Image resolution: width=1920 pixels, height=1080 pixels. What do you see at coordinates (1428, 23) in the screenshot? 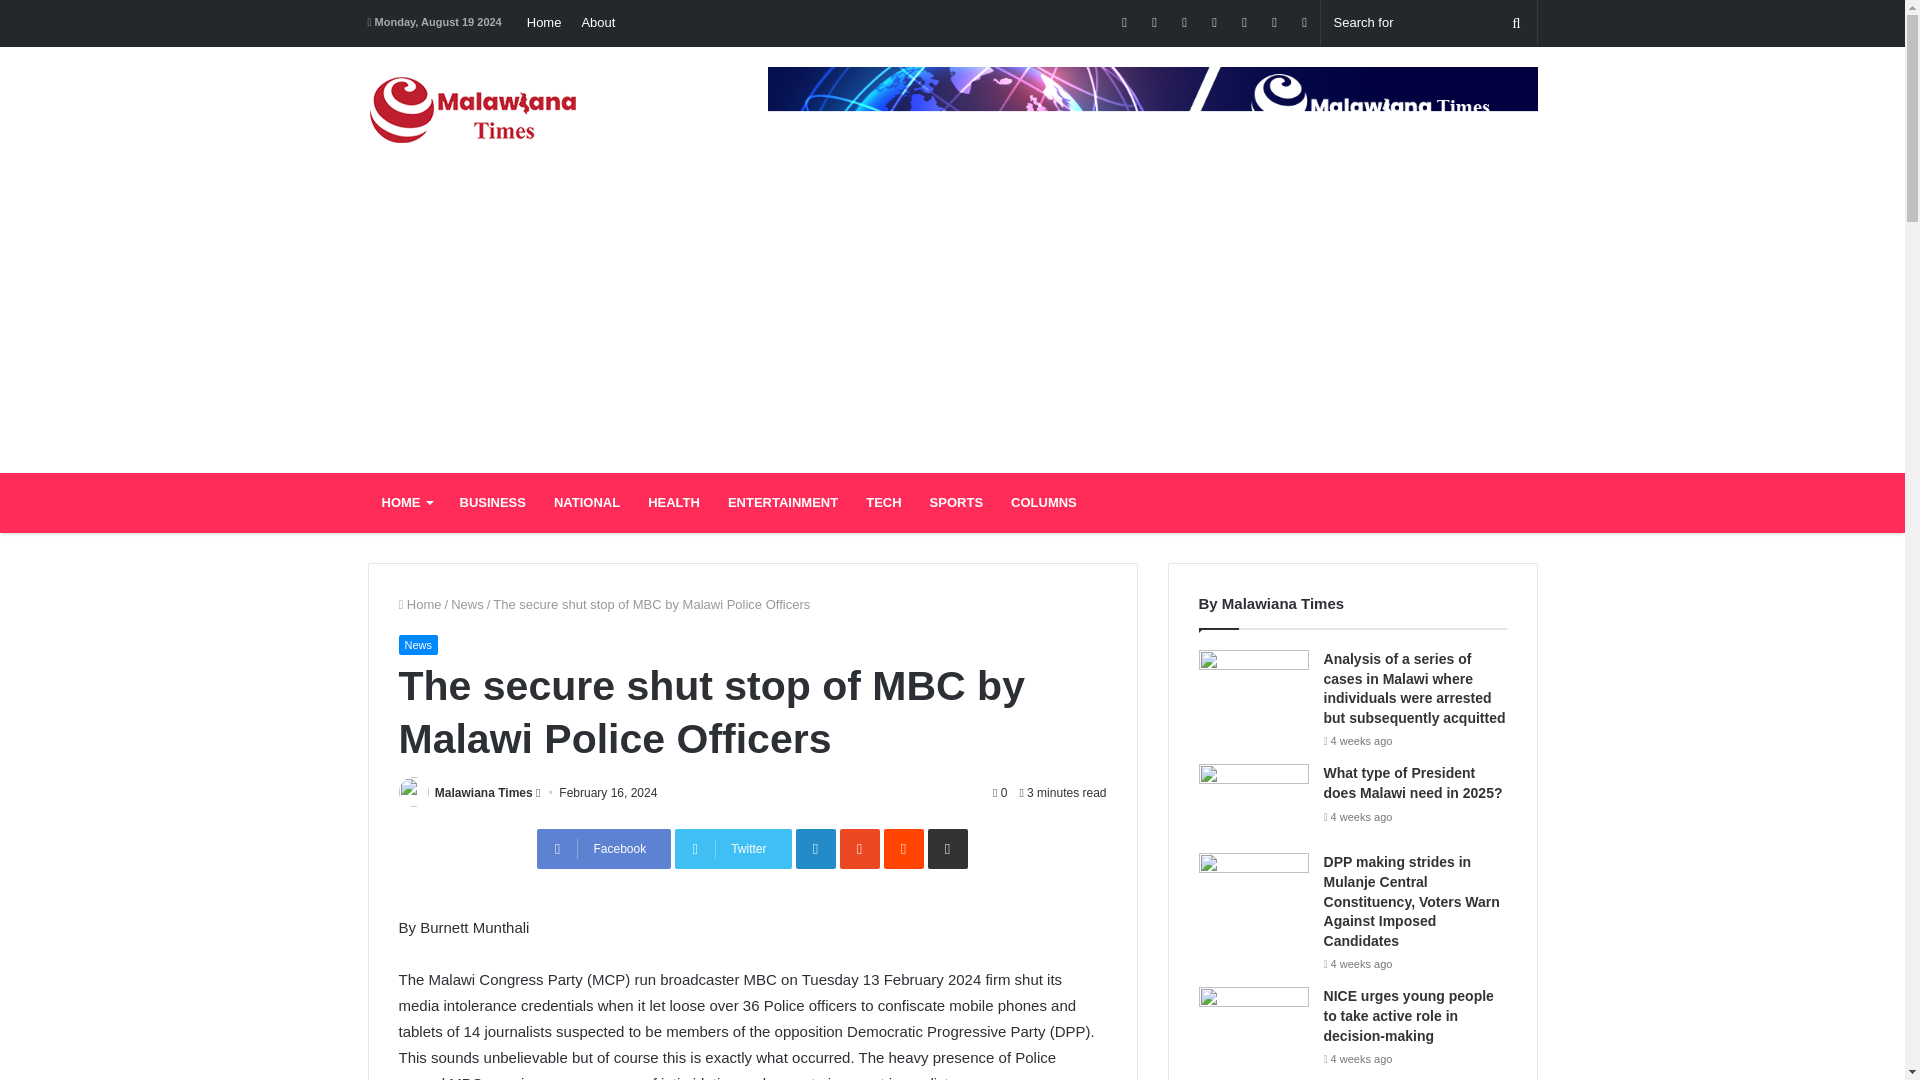
I see `Search for` at bounding box center [1428, 23].